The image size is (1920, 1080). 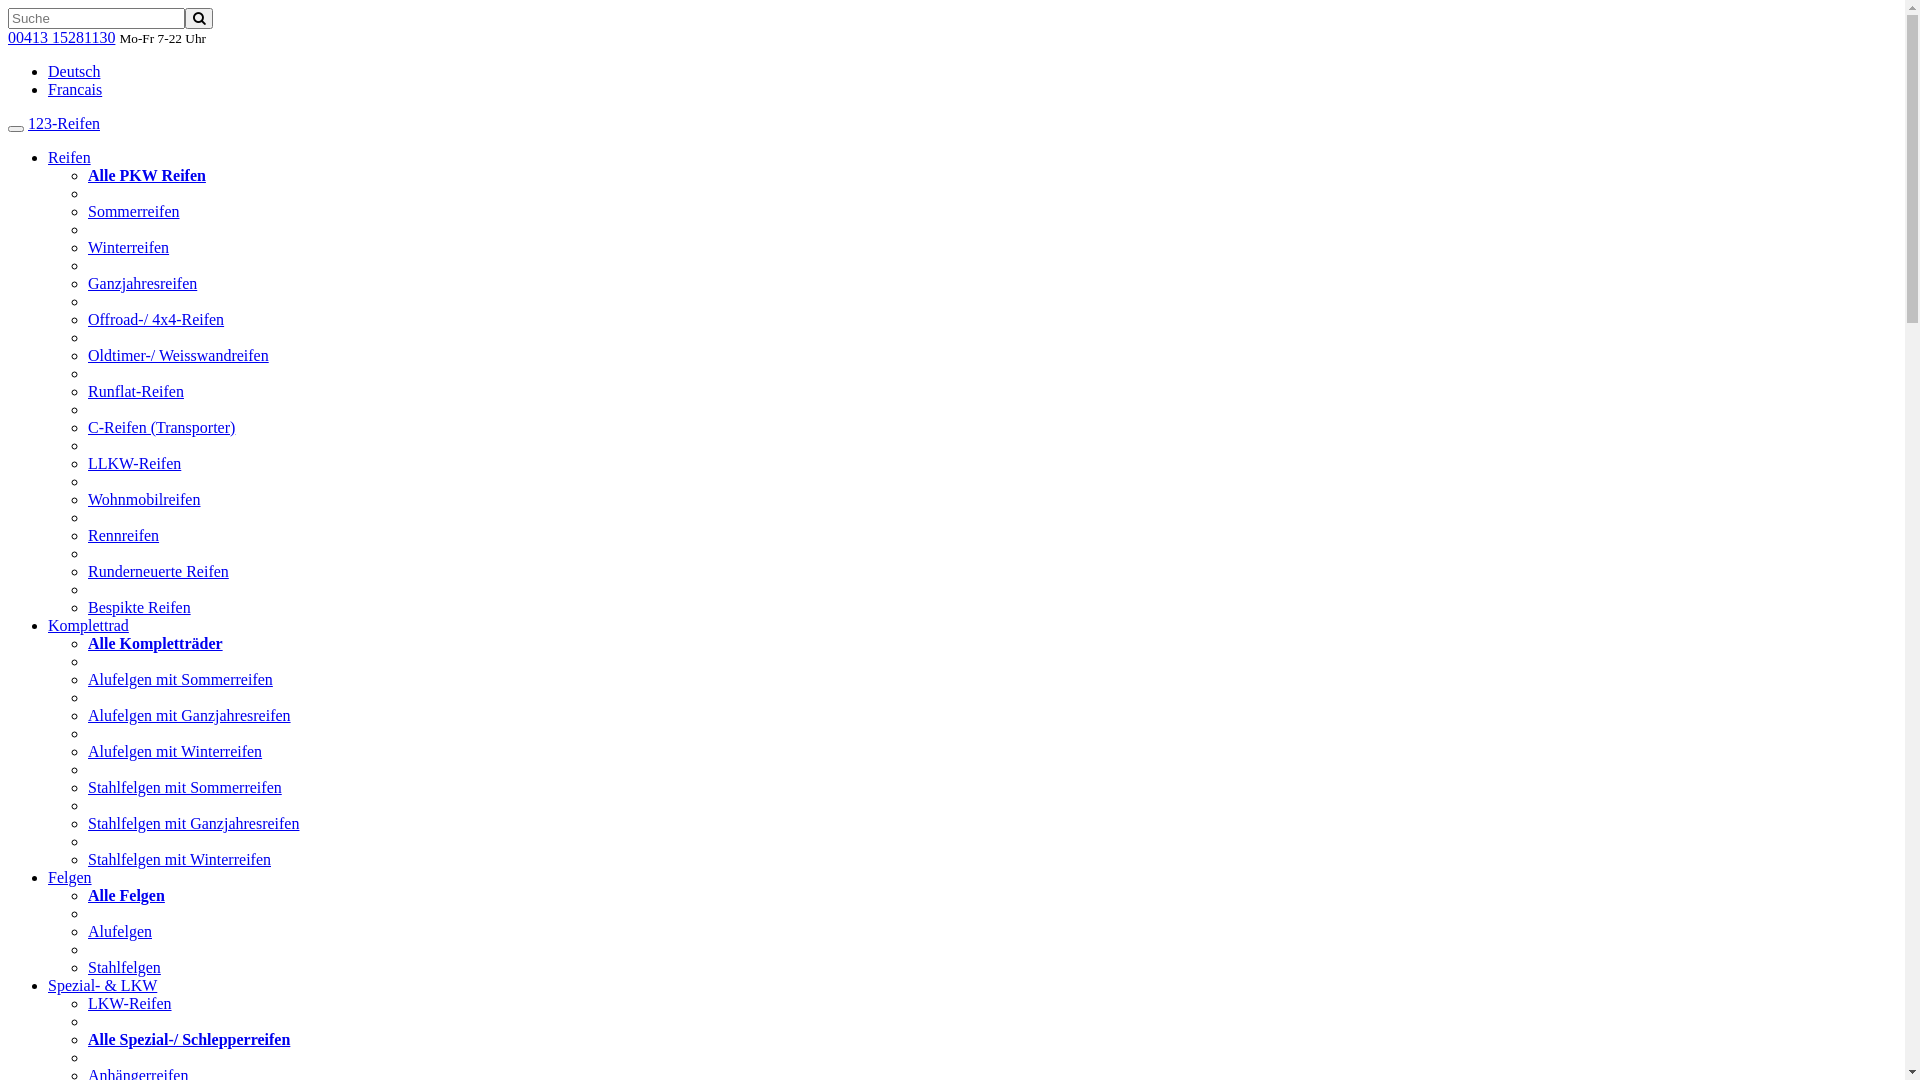 What do you see at coordinates (124, 536) in the screenshot?
I see `Rennreifen` at bounding box center [124, 536].